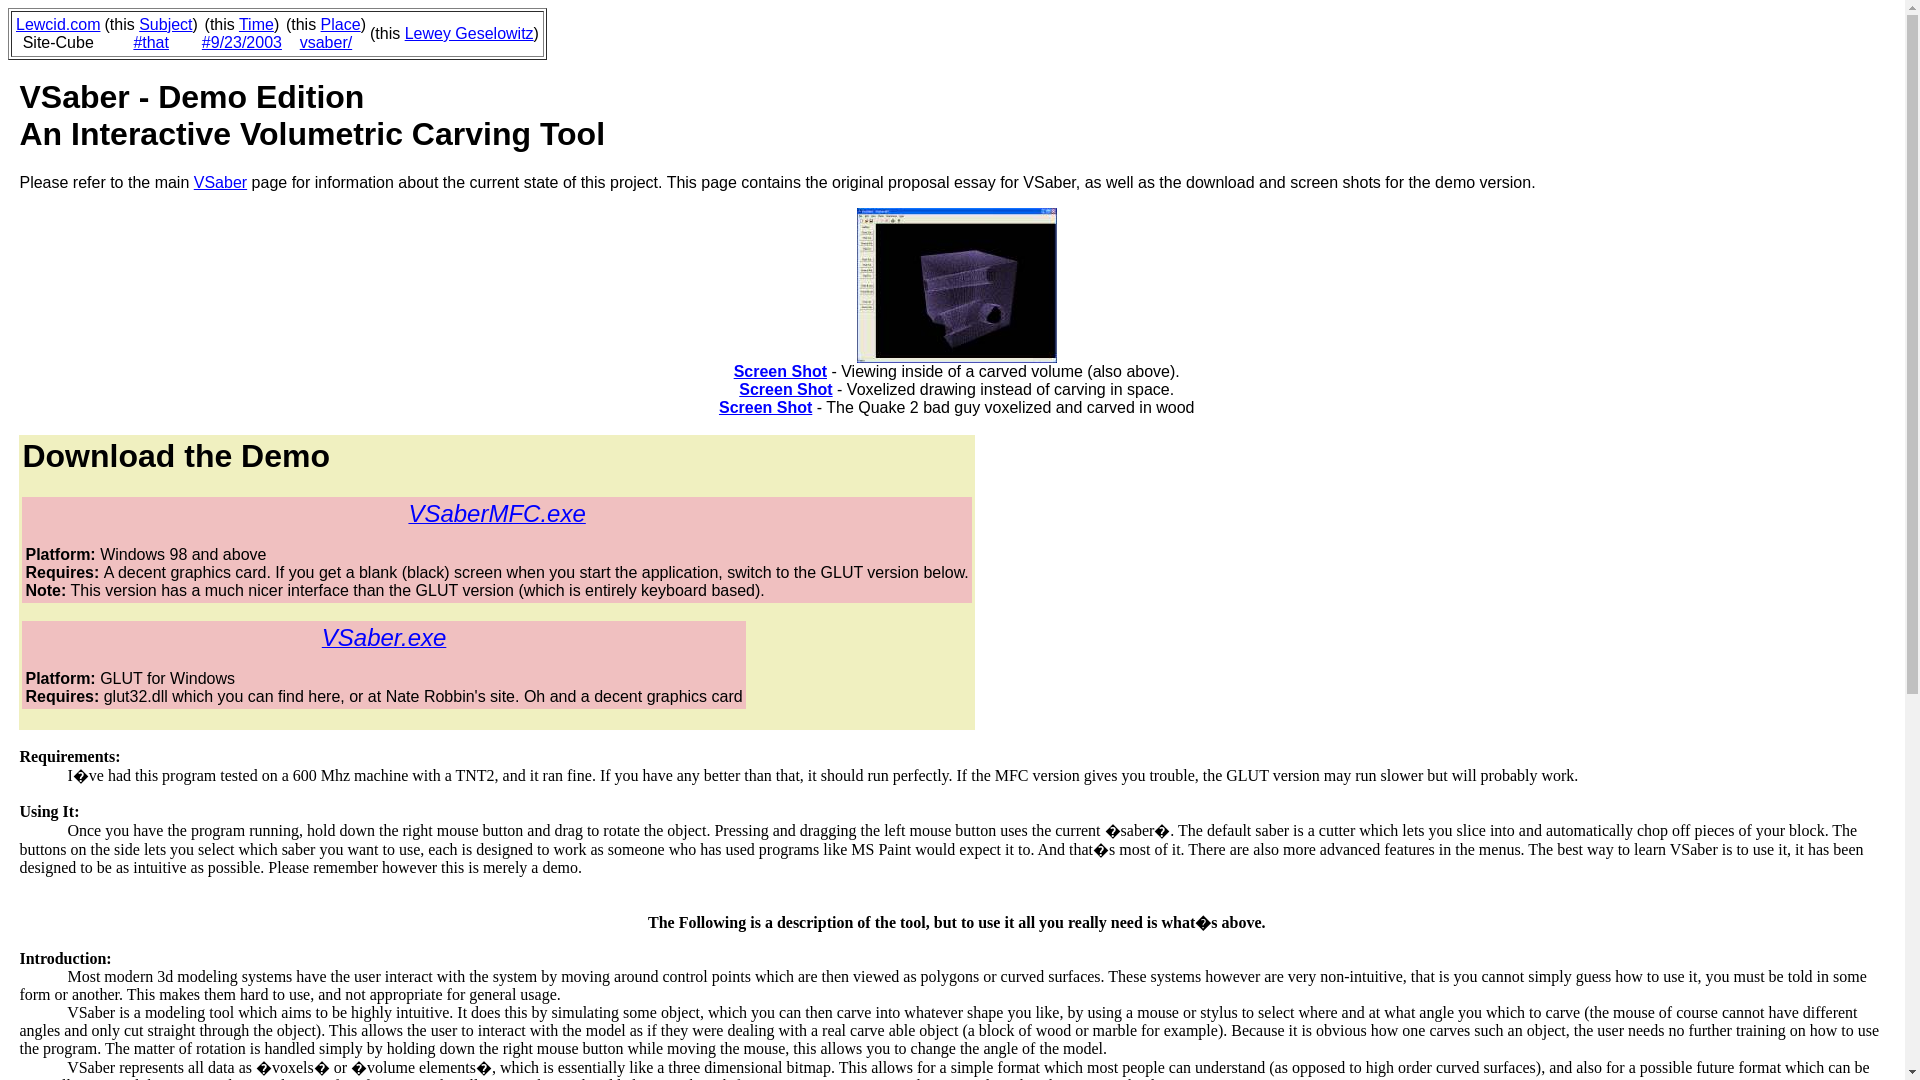  Describe the element at coordinates (165, 24) in the screenshot. I see `Subject` at that location.